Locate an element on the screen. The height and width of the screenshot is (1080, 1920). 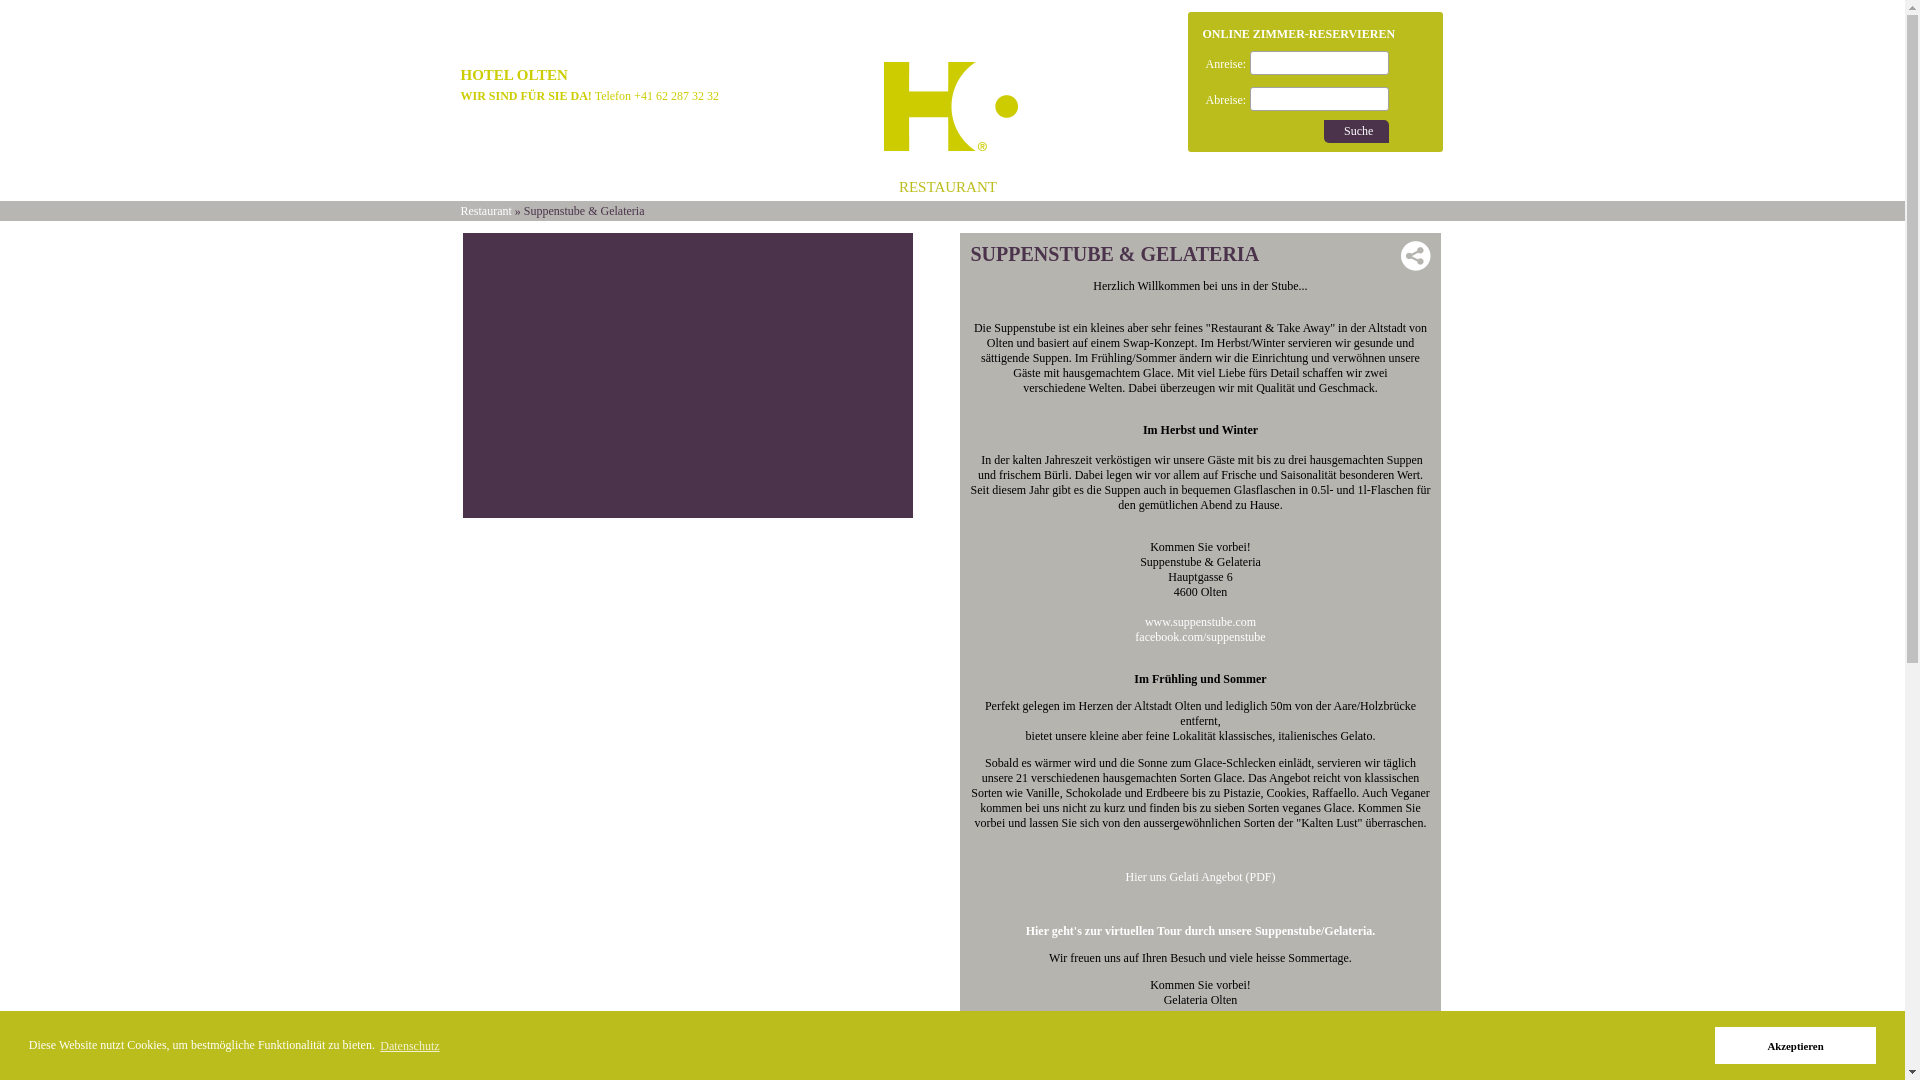
RESTAURANT is located at coordinates (948, 187).